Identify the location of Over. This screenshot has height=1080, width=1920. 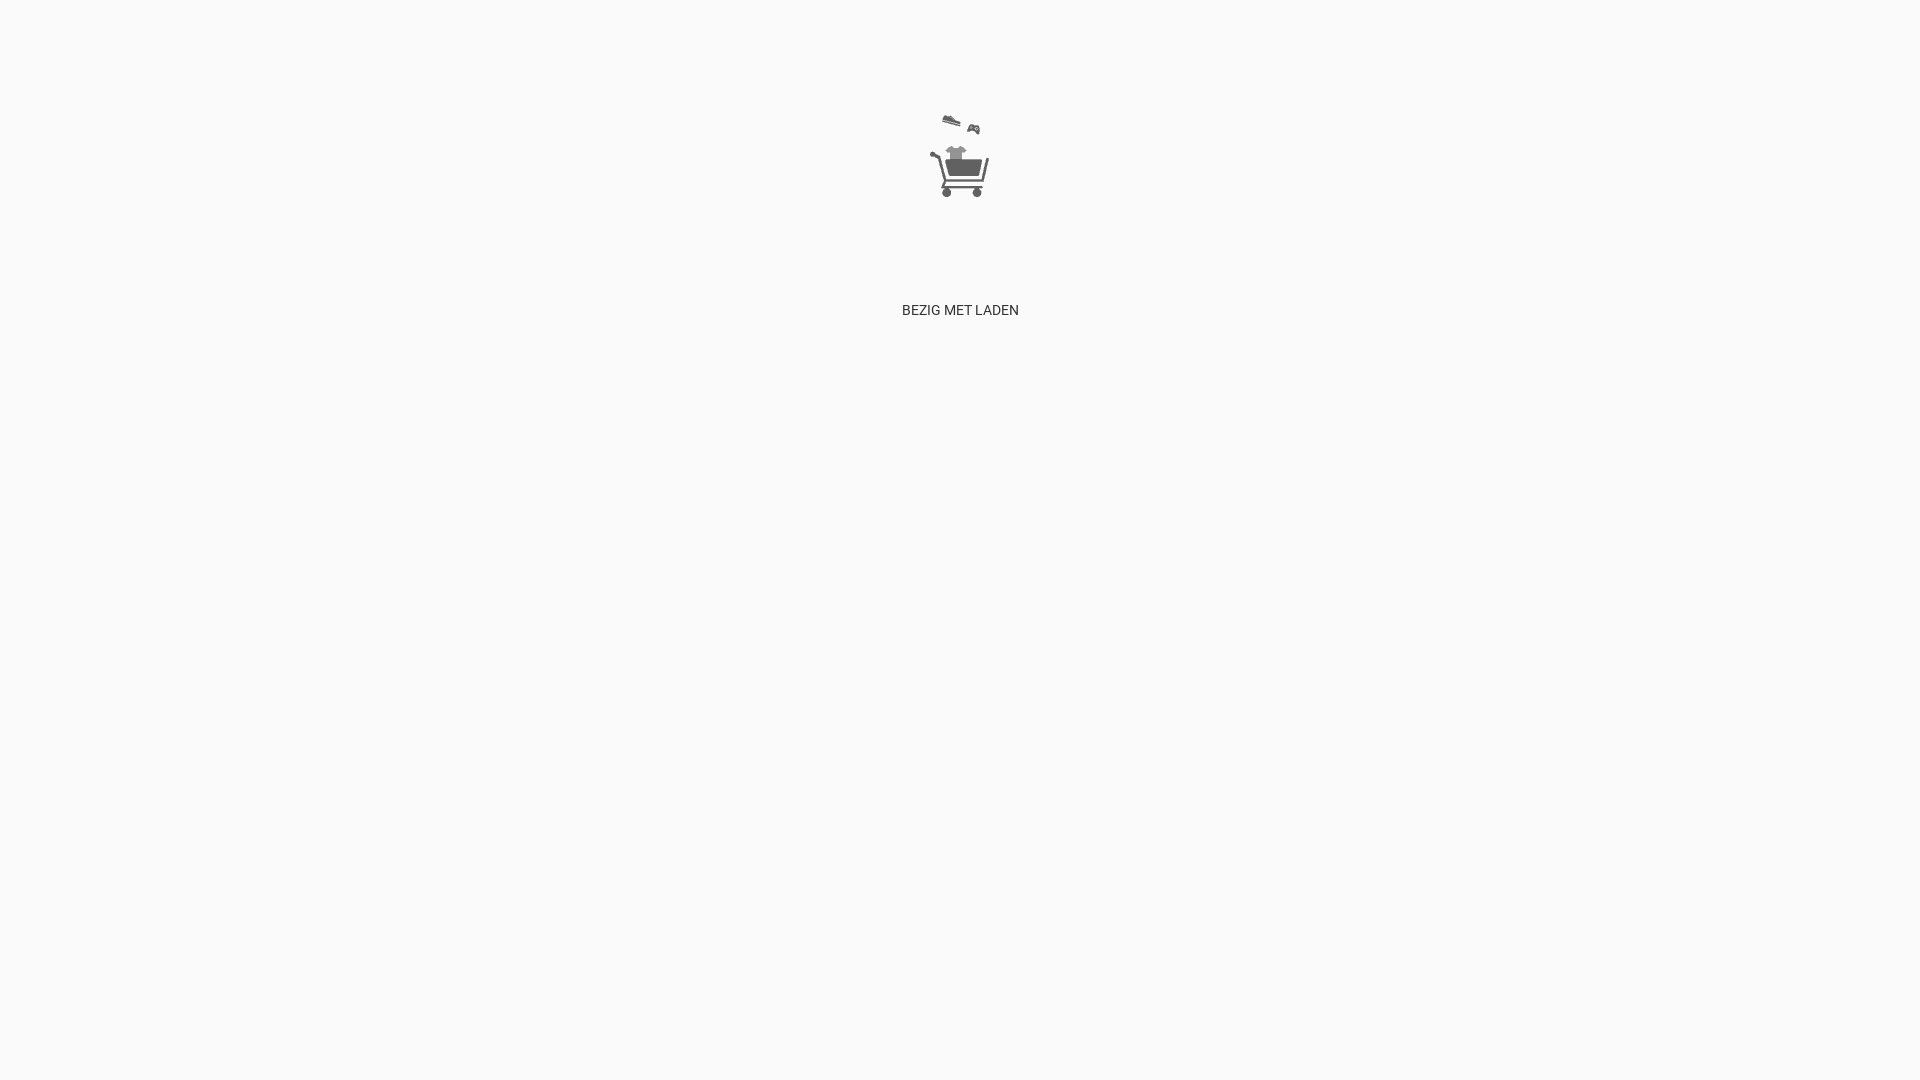
(124, 504).